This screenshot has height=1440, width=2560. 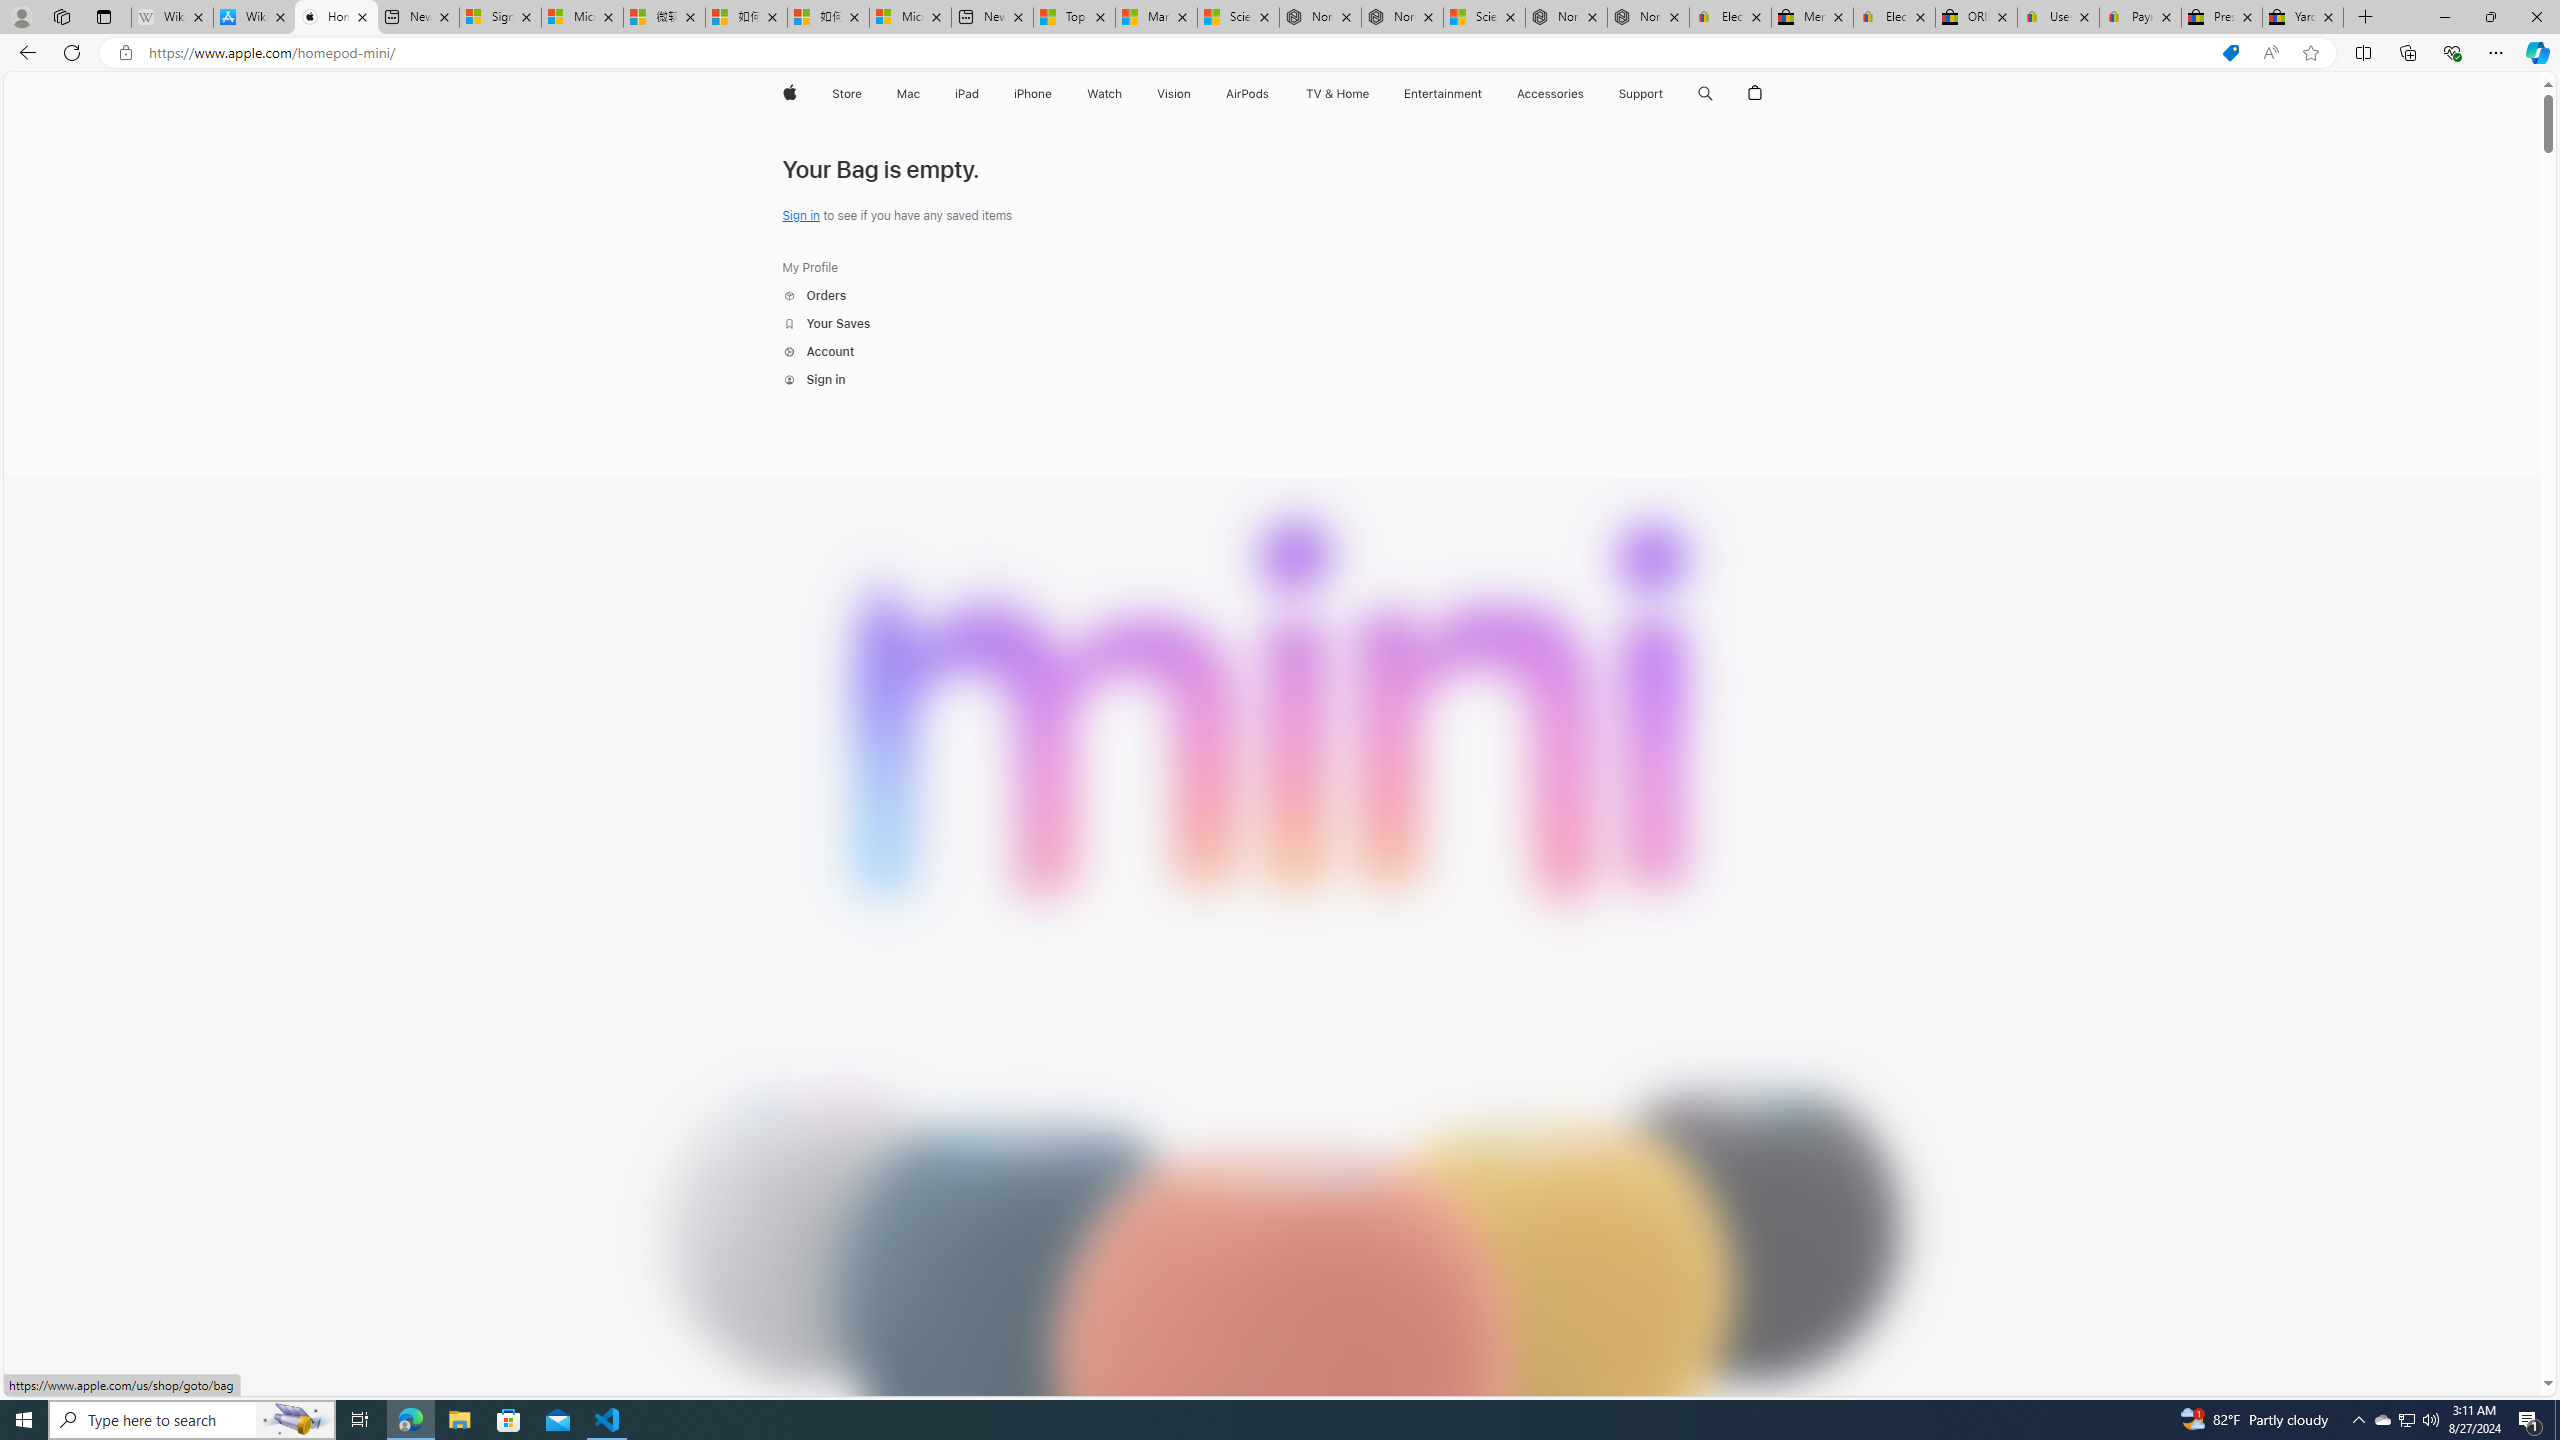 I want to click on TV and Home, so click(x=1336, y=94).